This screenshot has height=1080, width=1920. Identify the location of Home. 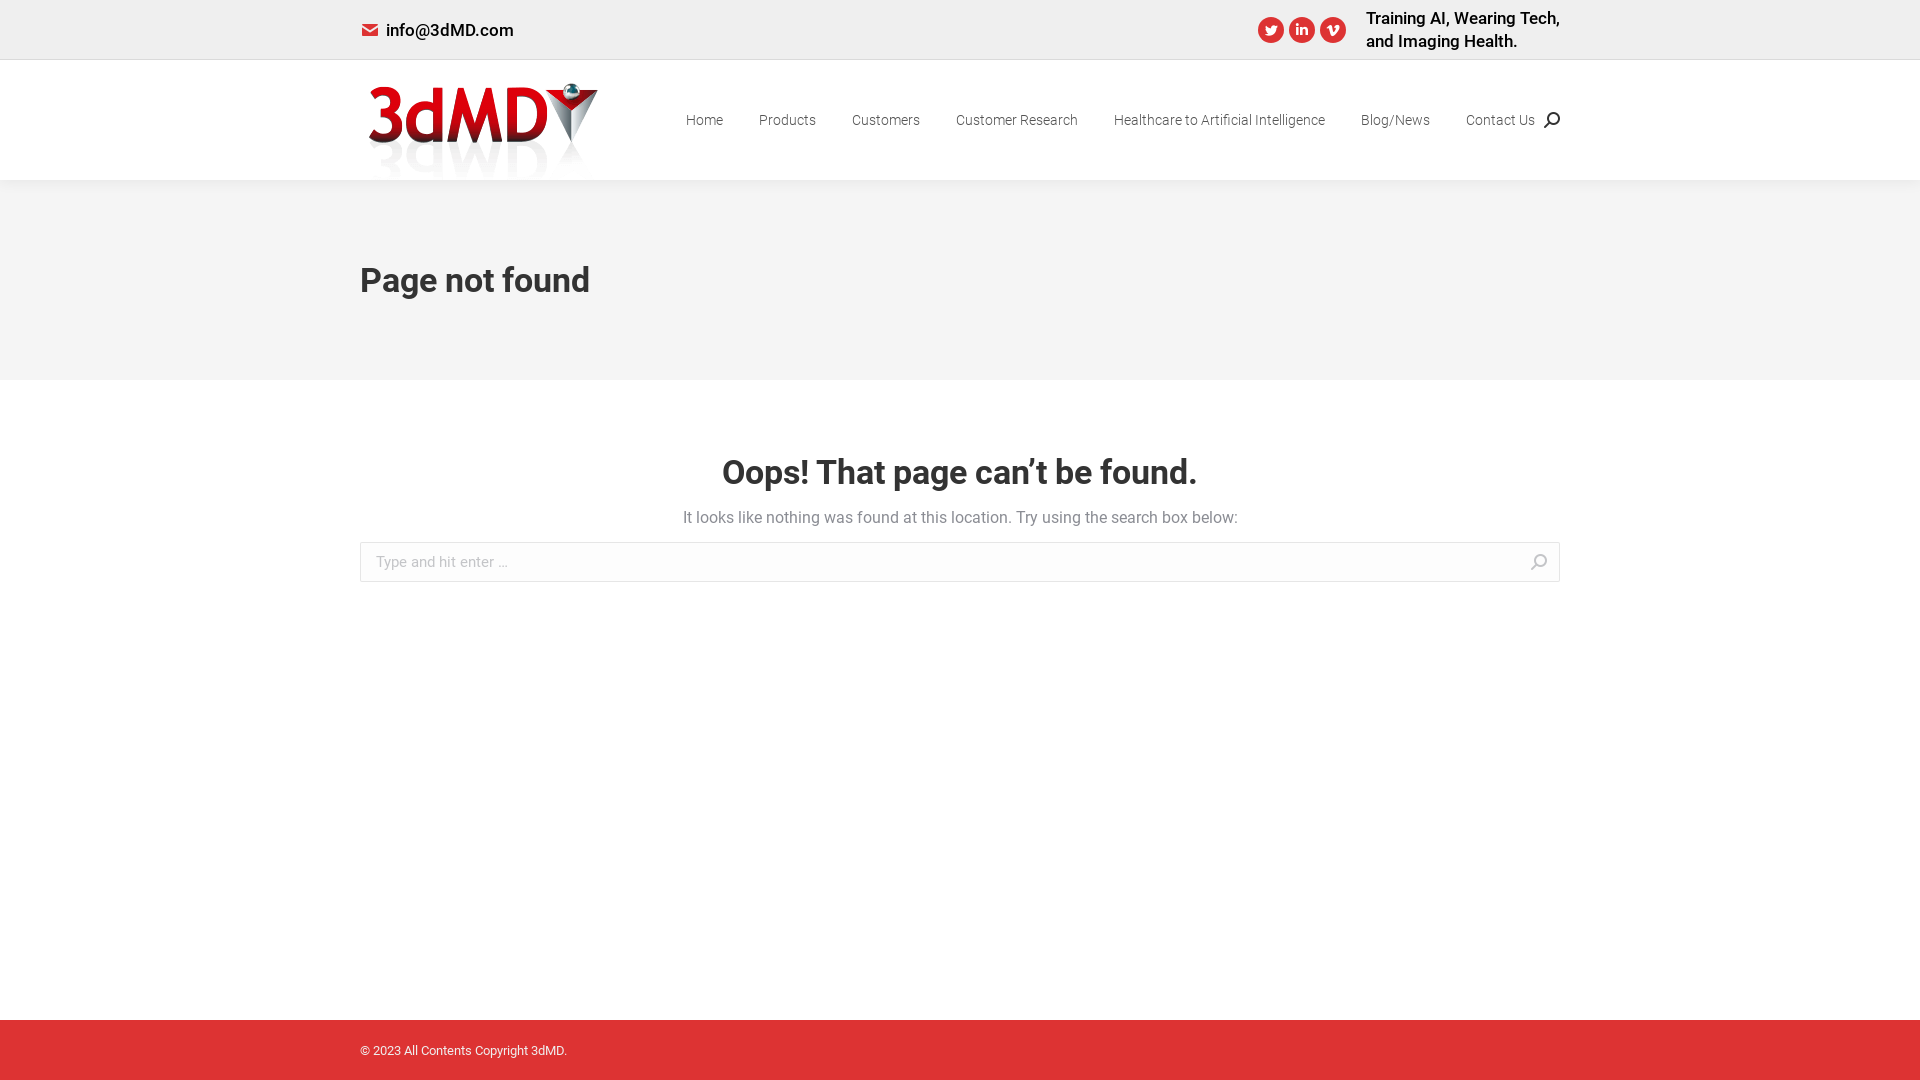
(704, 120).